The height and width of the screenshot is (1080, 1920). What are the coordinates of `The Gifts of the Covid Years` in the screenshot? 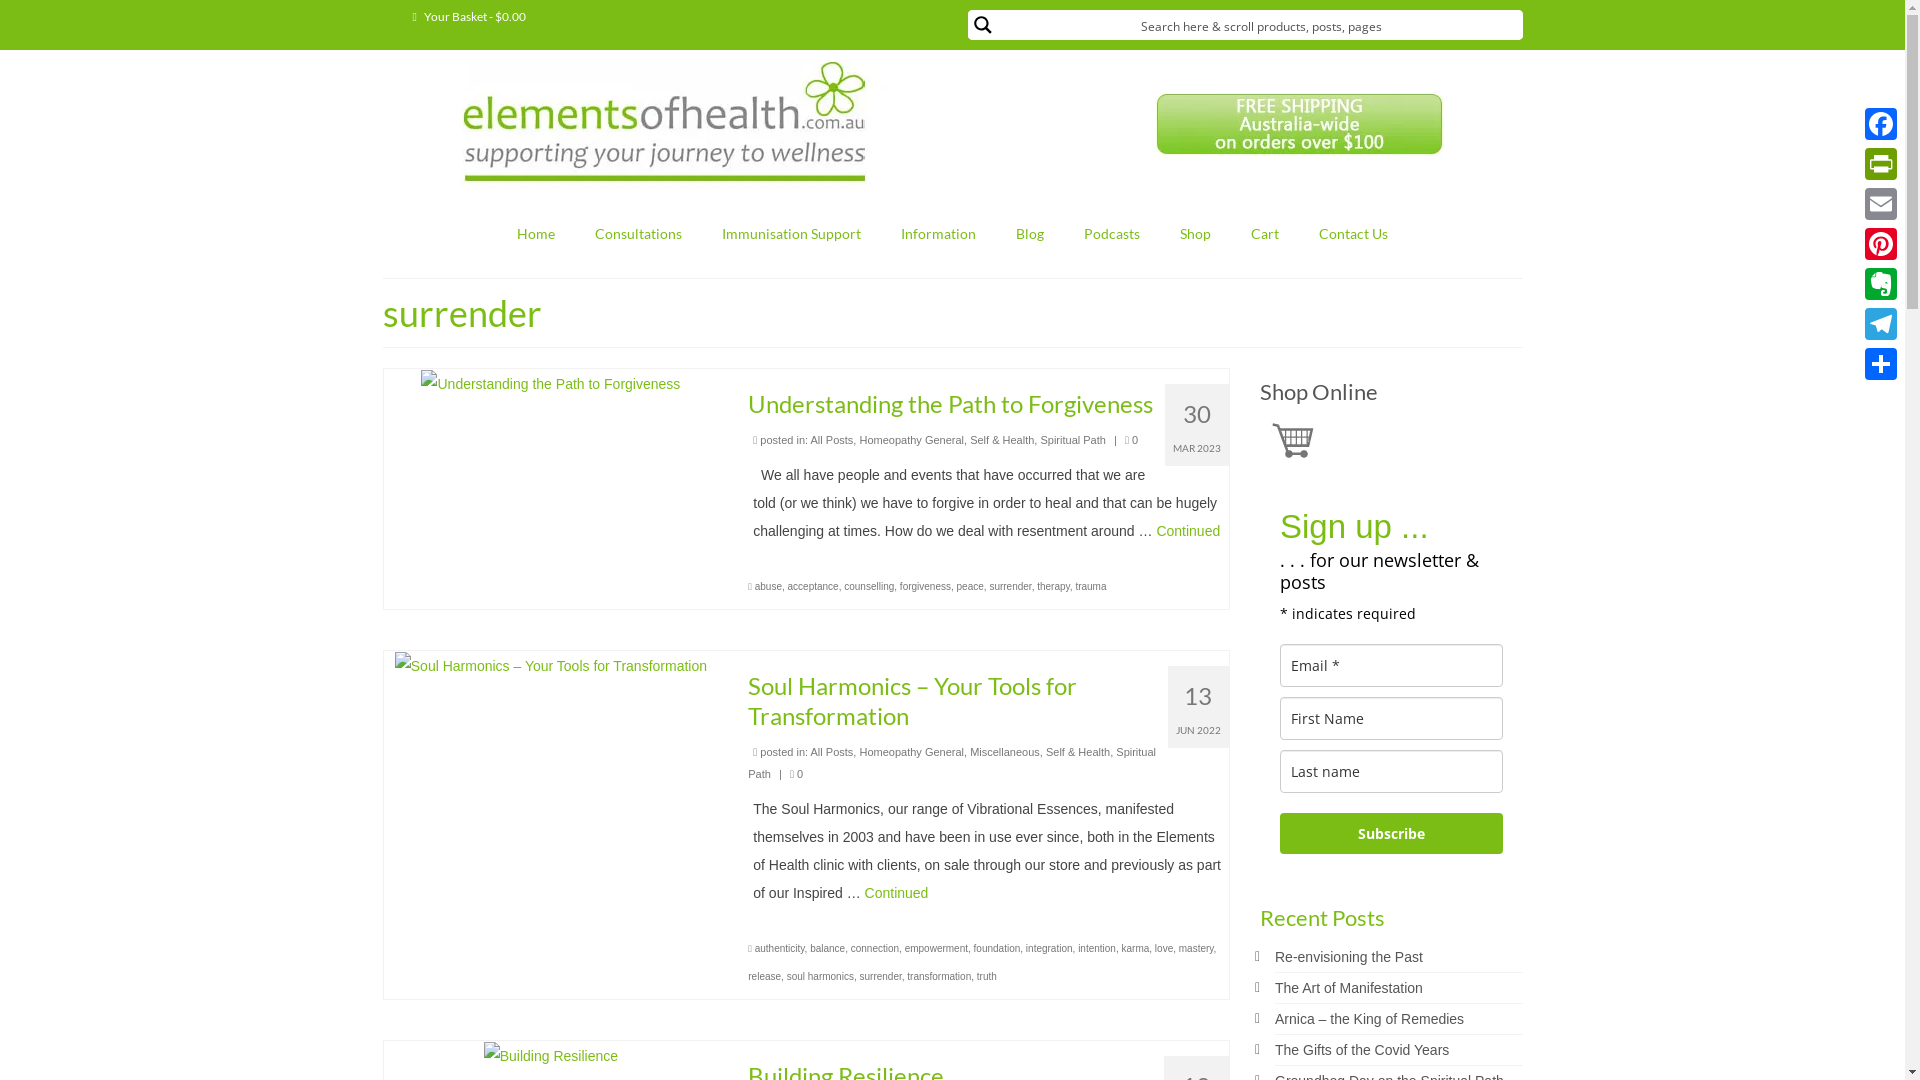 It's located at (1362, 1050).